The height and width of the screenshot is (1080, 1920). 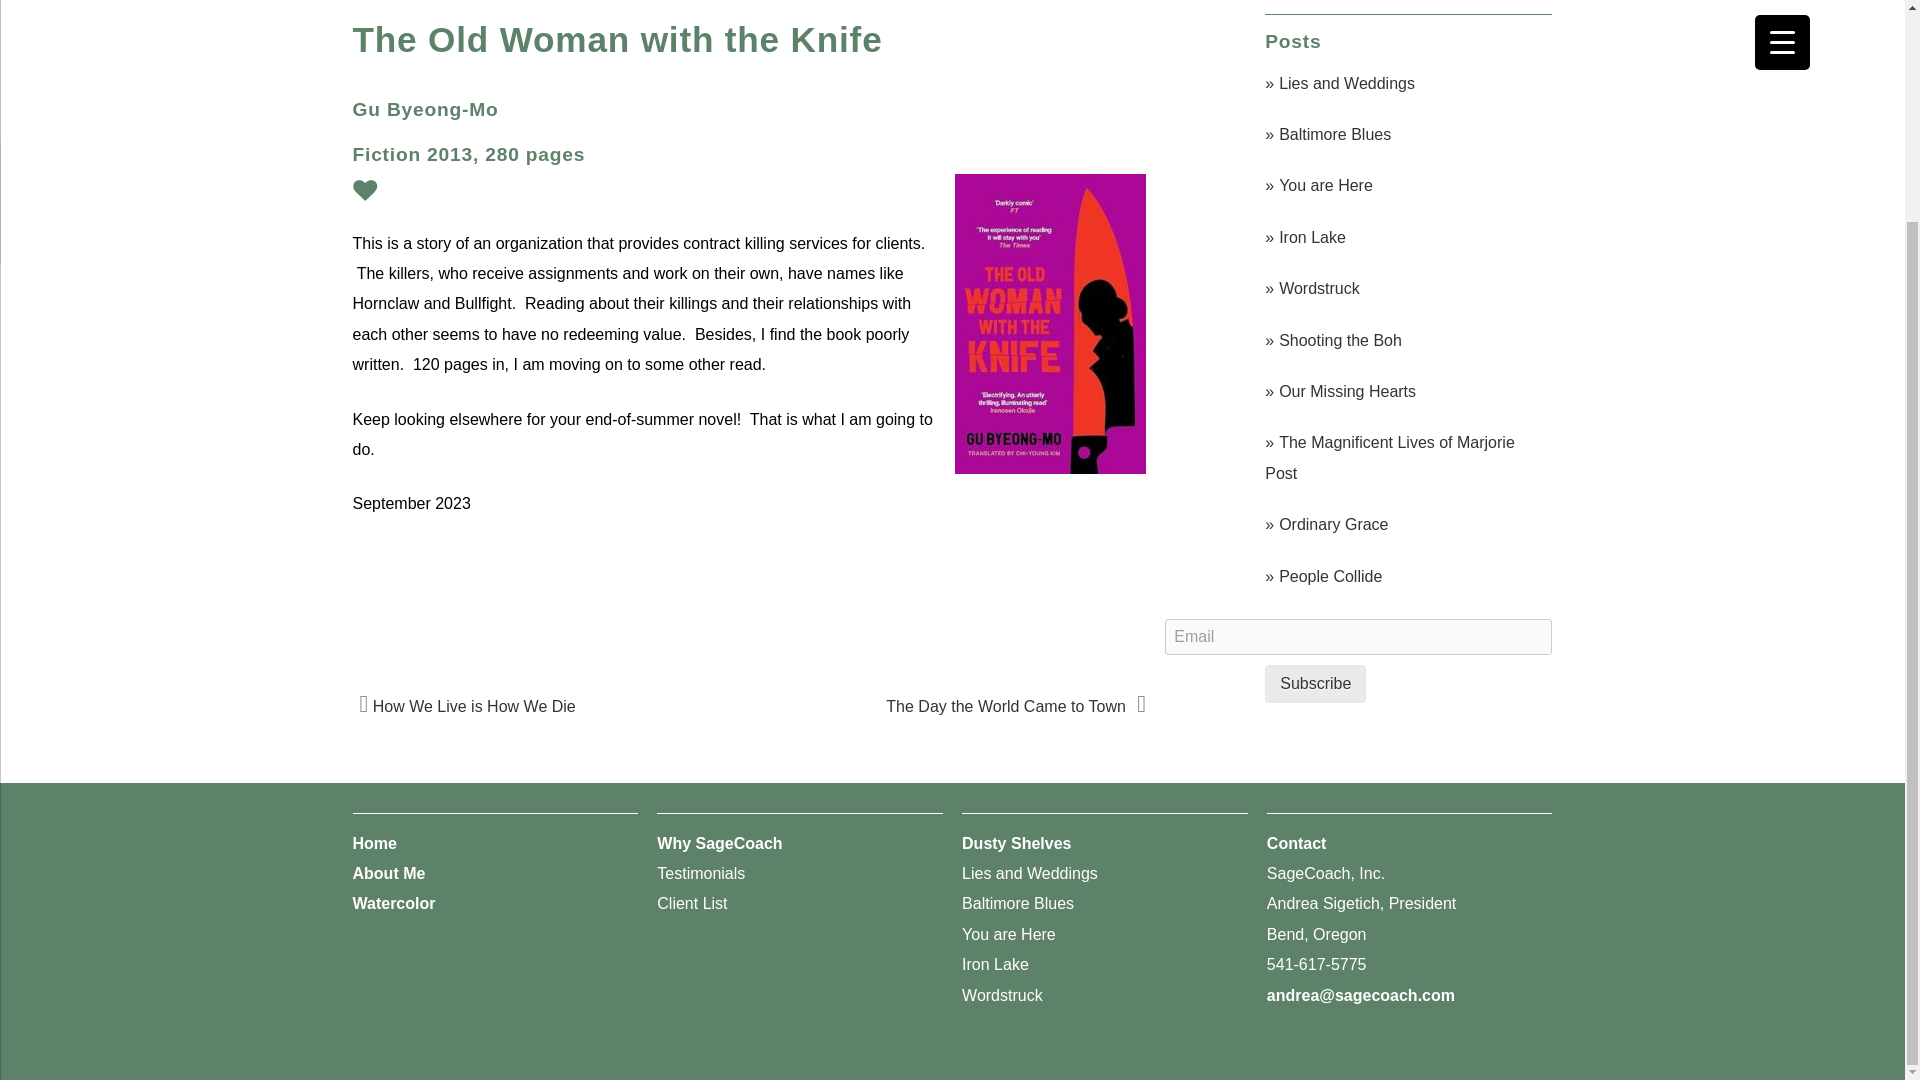 What do you see at coordinates (1315, 684) in the screenshot?
I see `Subscribe` at bounding box center [1315, 684].